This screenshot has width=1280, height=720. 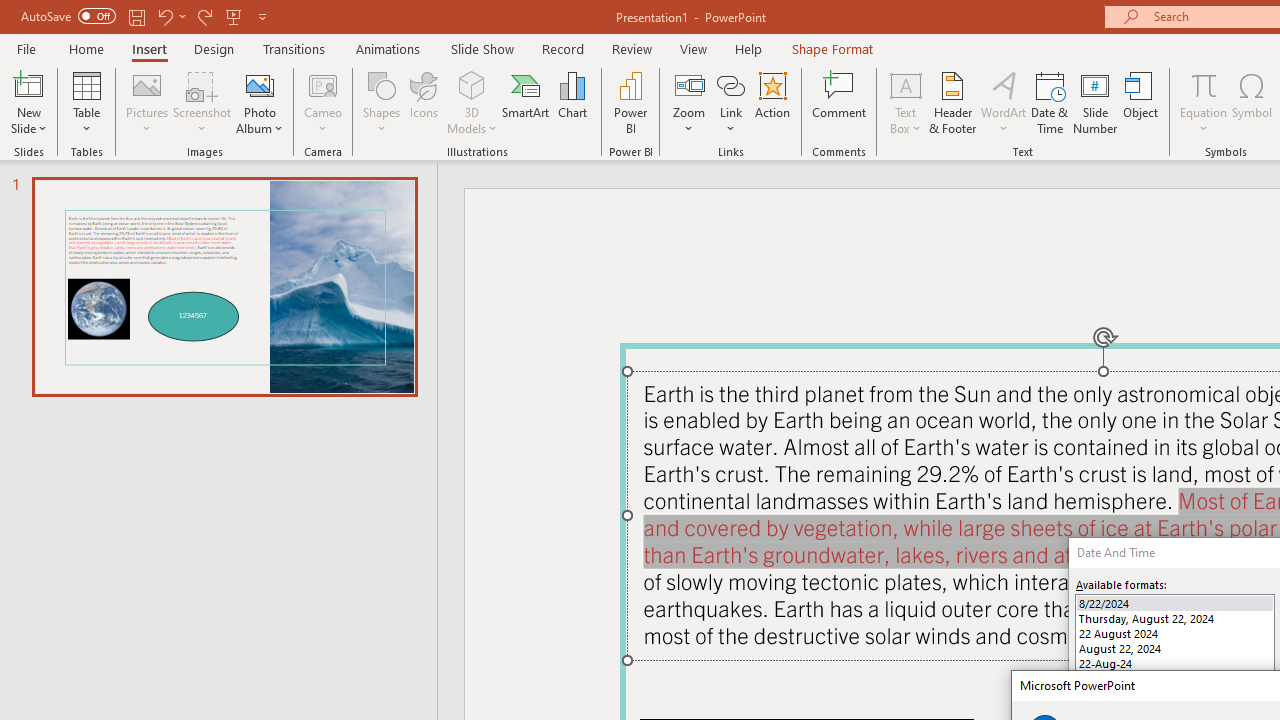 I want to click on Comment, so click(x=840, y=102).